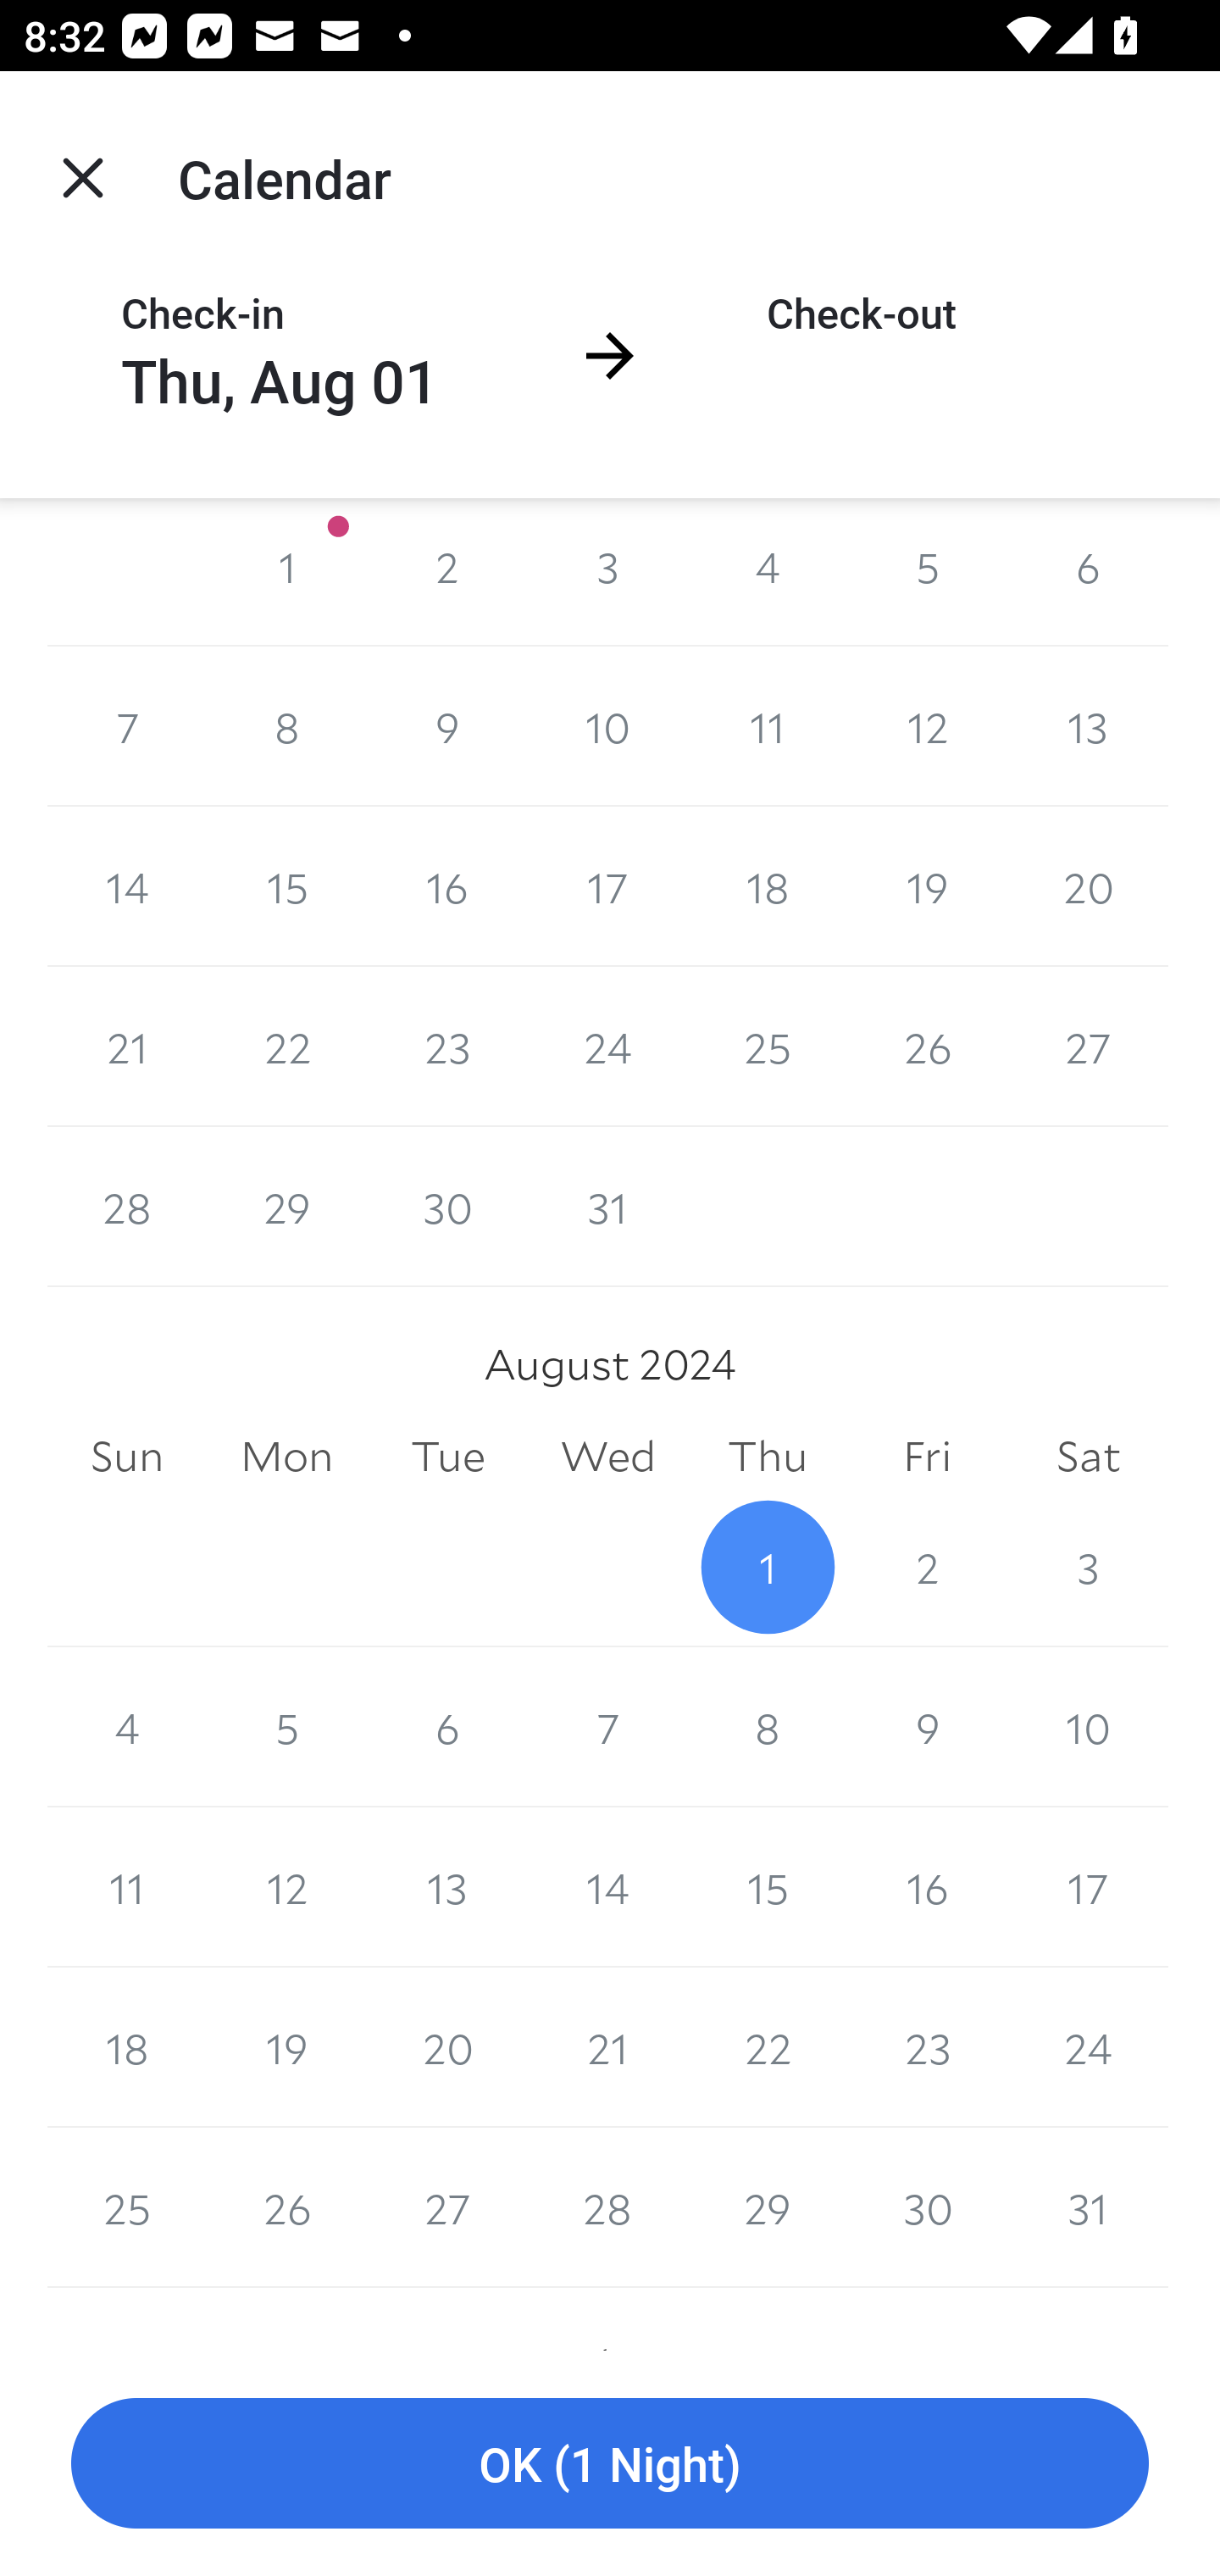 Image resolution: width=1220 pixels, height=2576 pixels. What do you see at coordinates (286, 2047) in the screenshot?
I see `19 19 August 2024` at bounding box center [286, 2047].